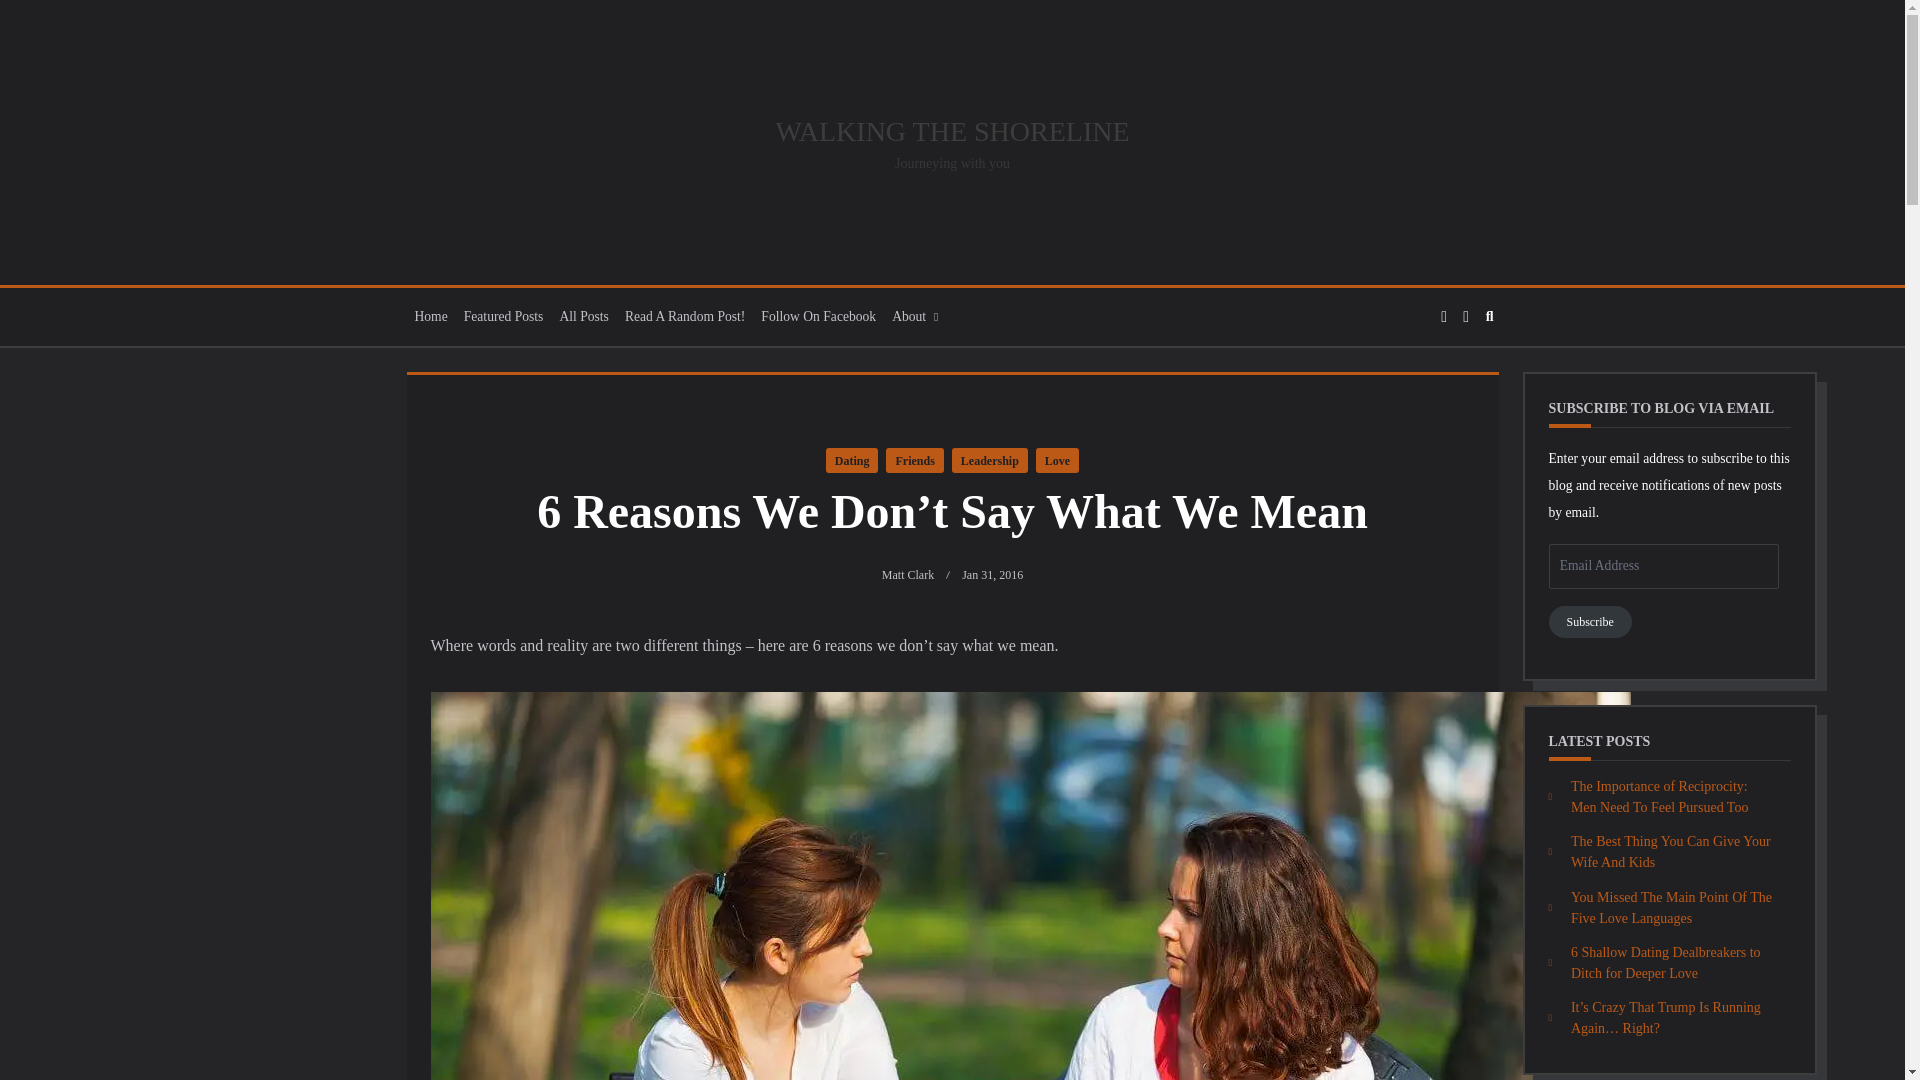 Image resolution: width=1920 pixels, height=1080 pixels. What do you see at coordinates (952, 130) in the screenshot?
I see `WALKING THE SHORELINE` at bounding box center [952, 130].